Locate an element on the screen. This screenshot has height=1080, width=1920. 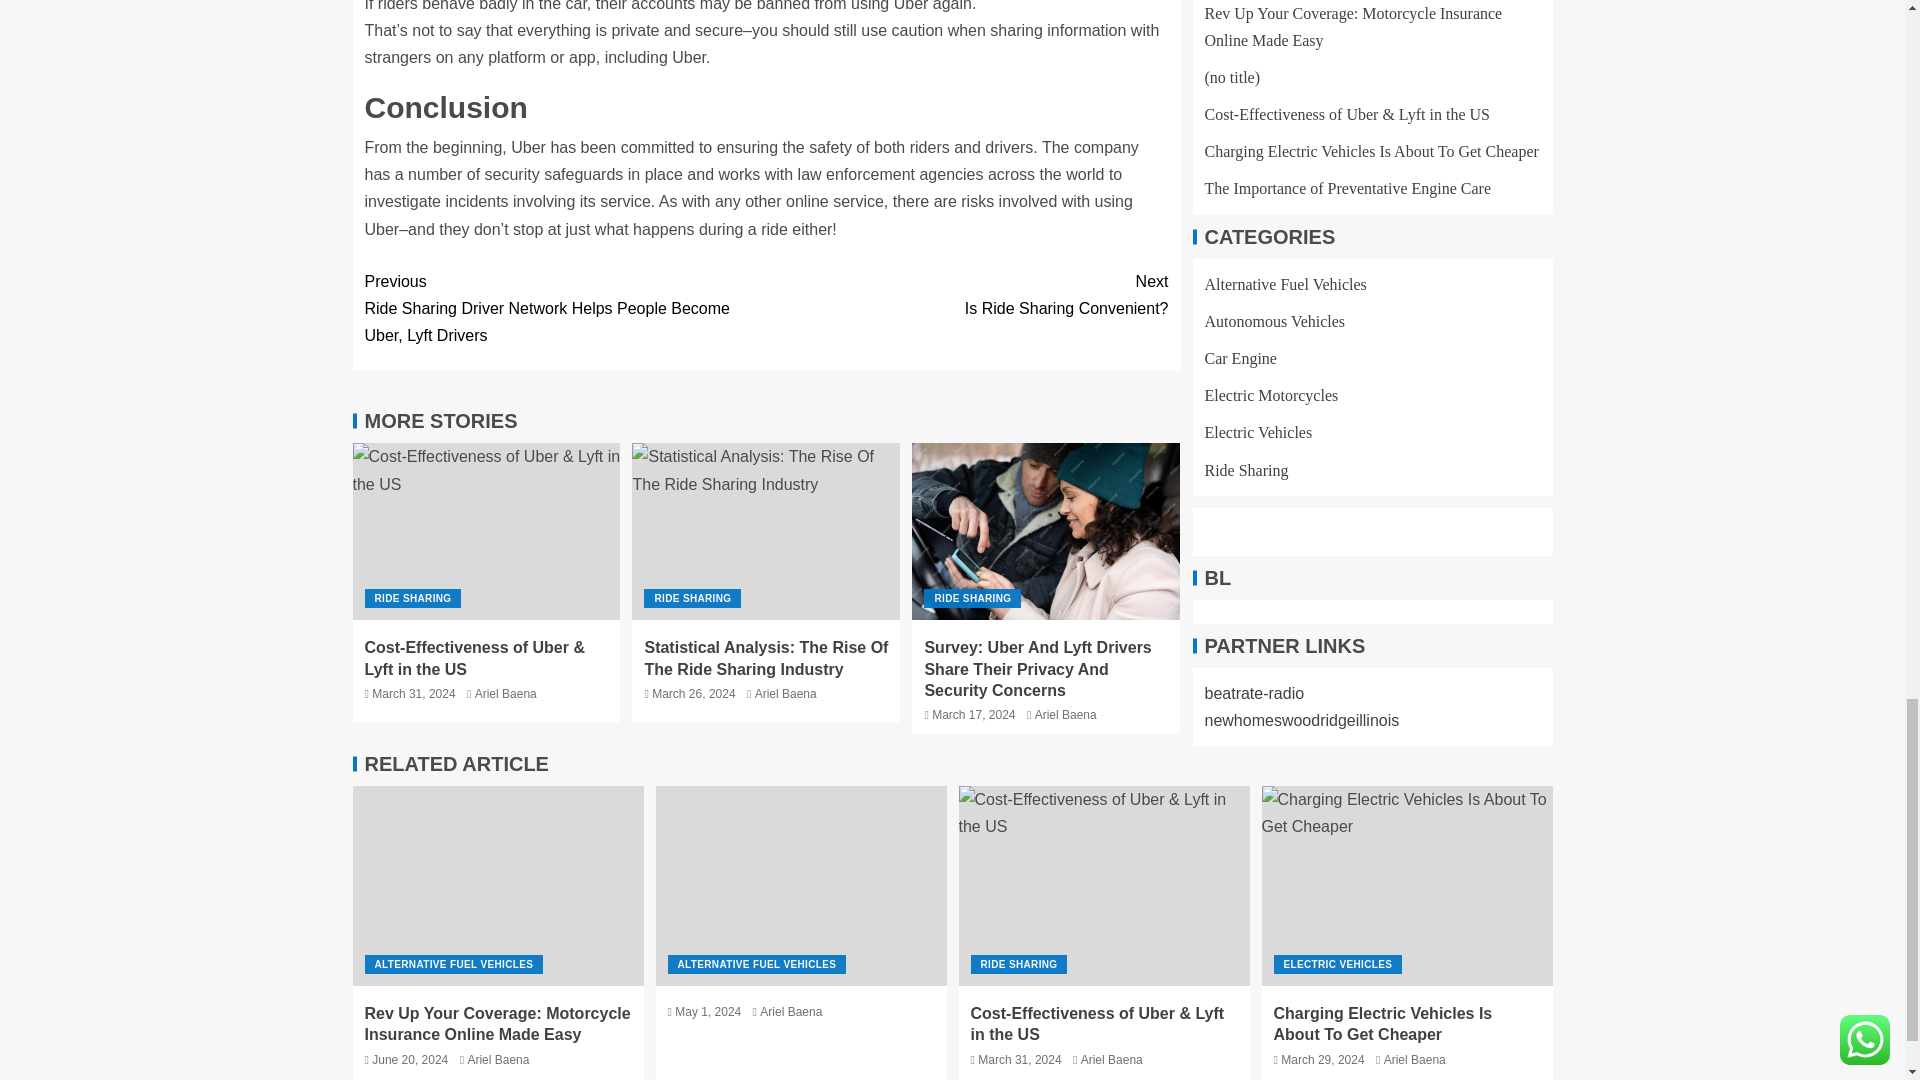
Ariel Baena is located at coordinates (966, 294).